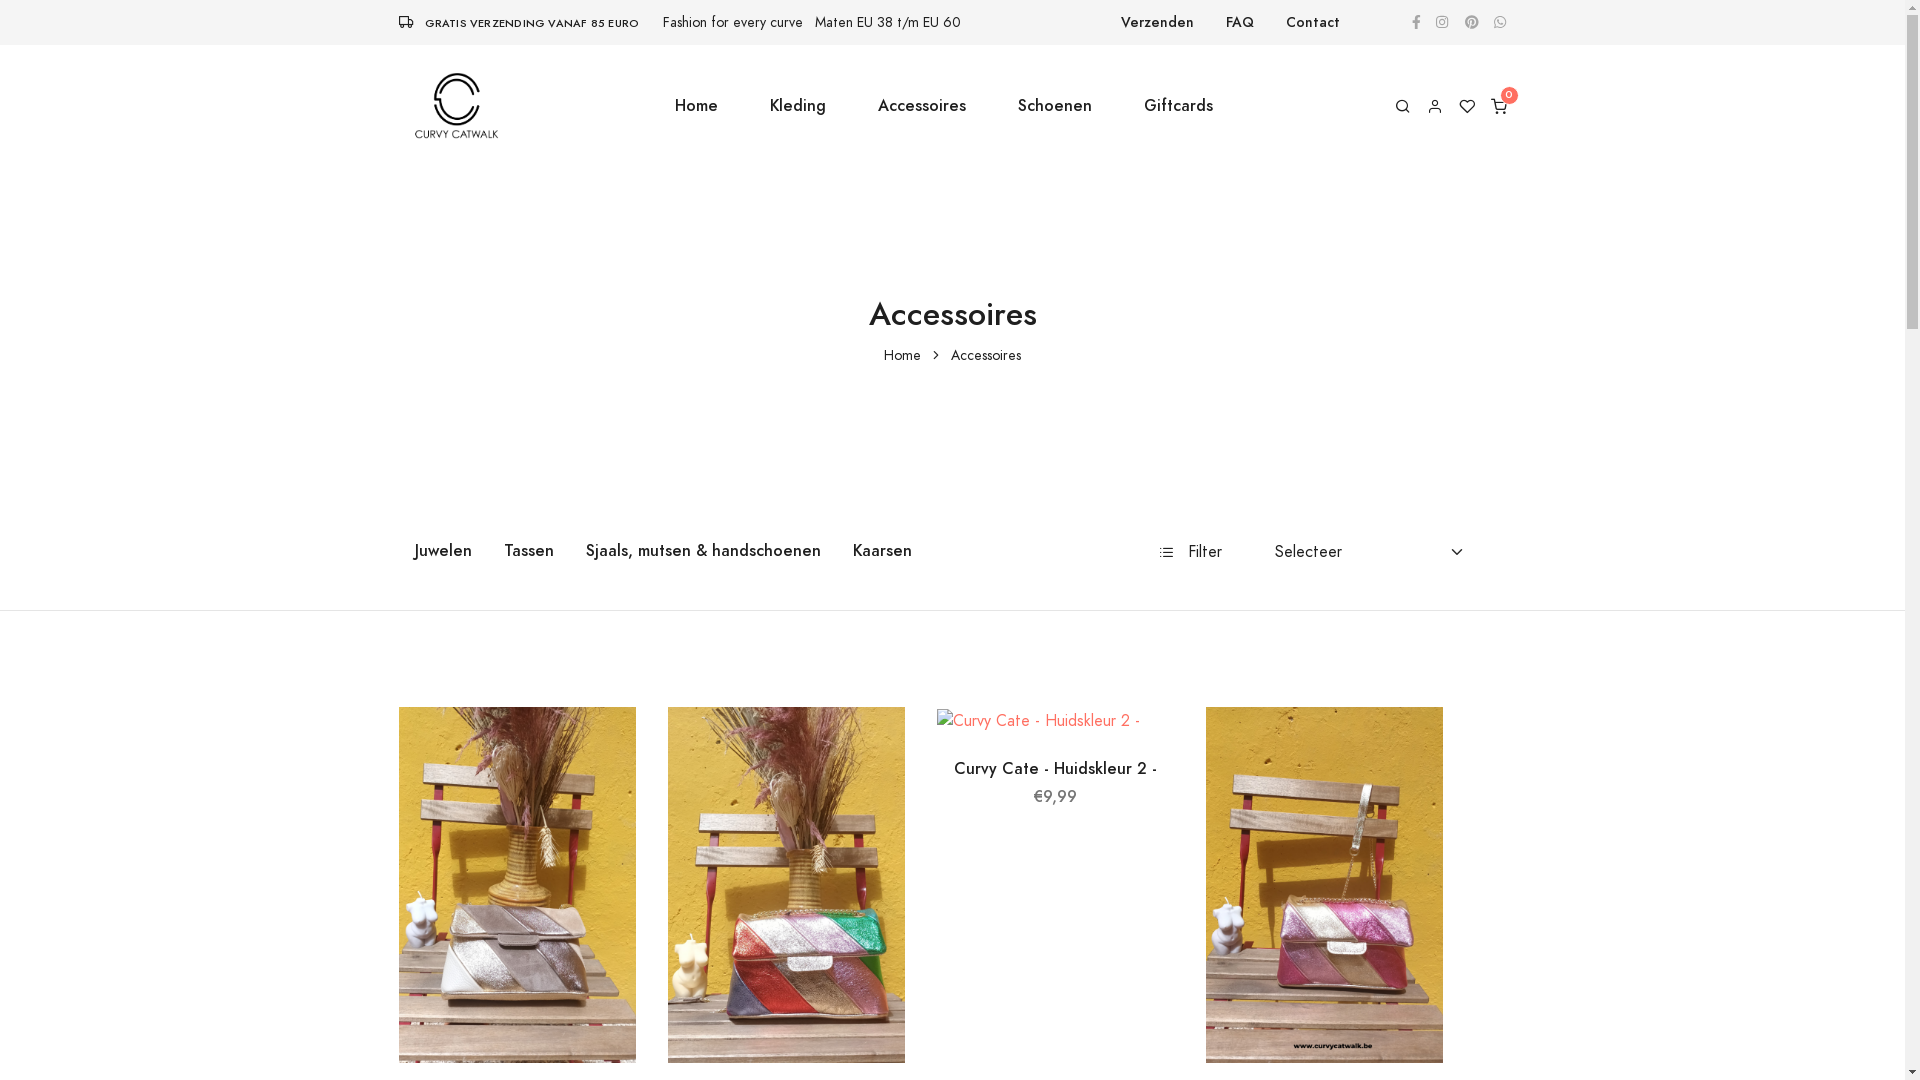 The height and width of the screenshot is (1080, 1920). Describe the element at coordinates (696, 106) in the screenshot. I see `Home` at that location.